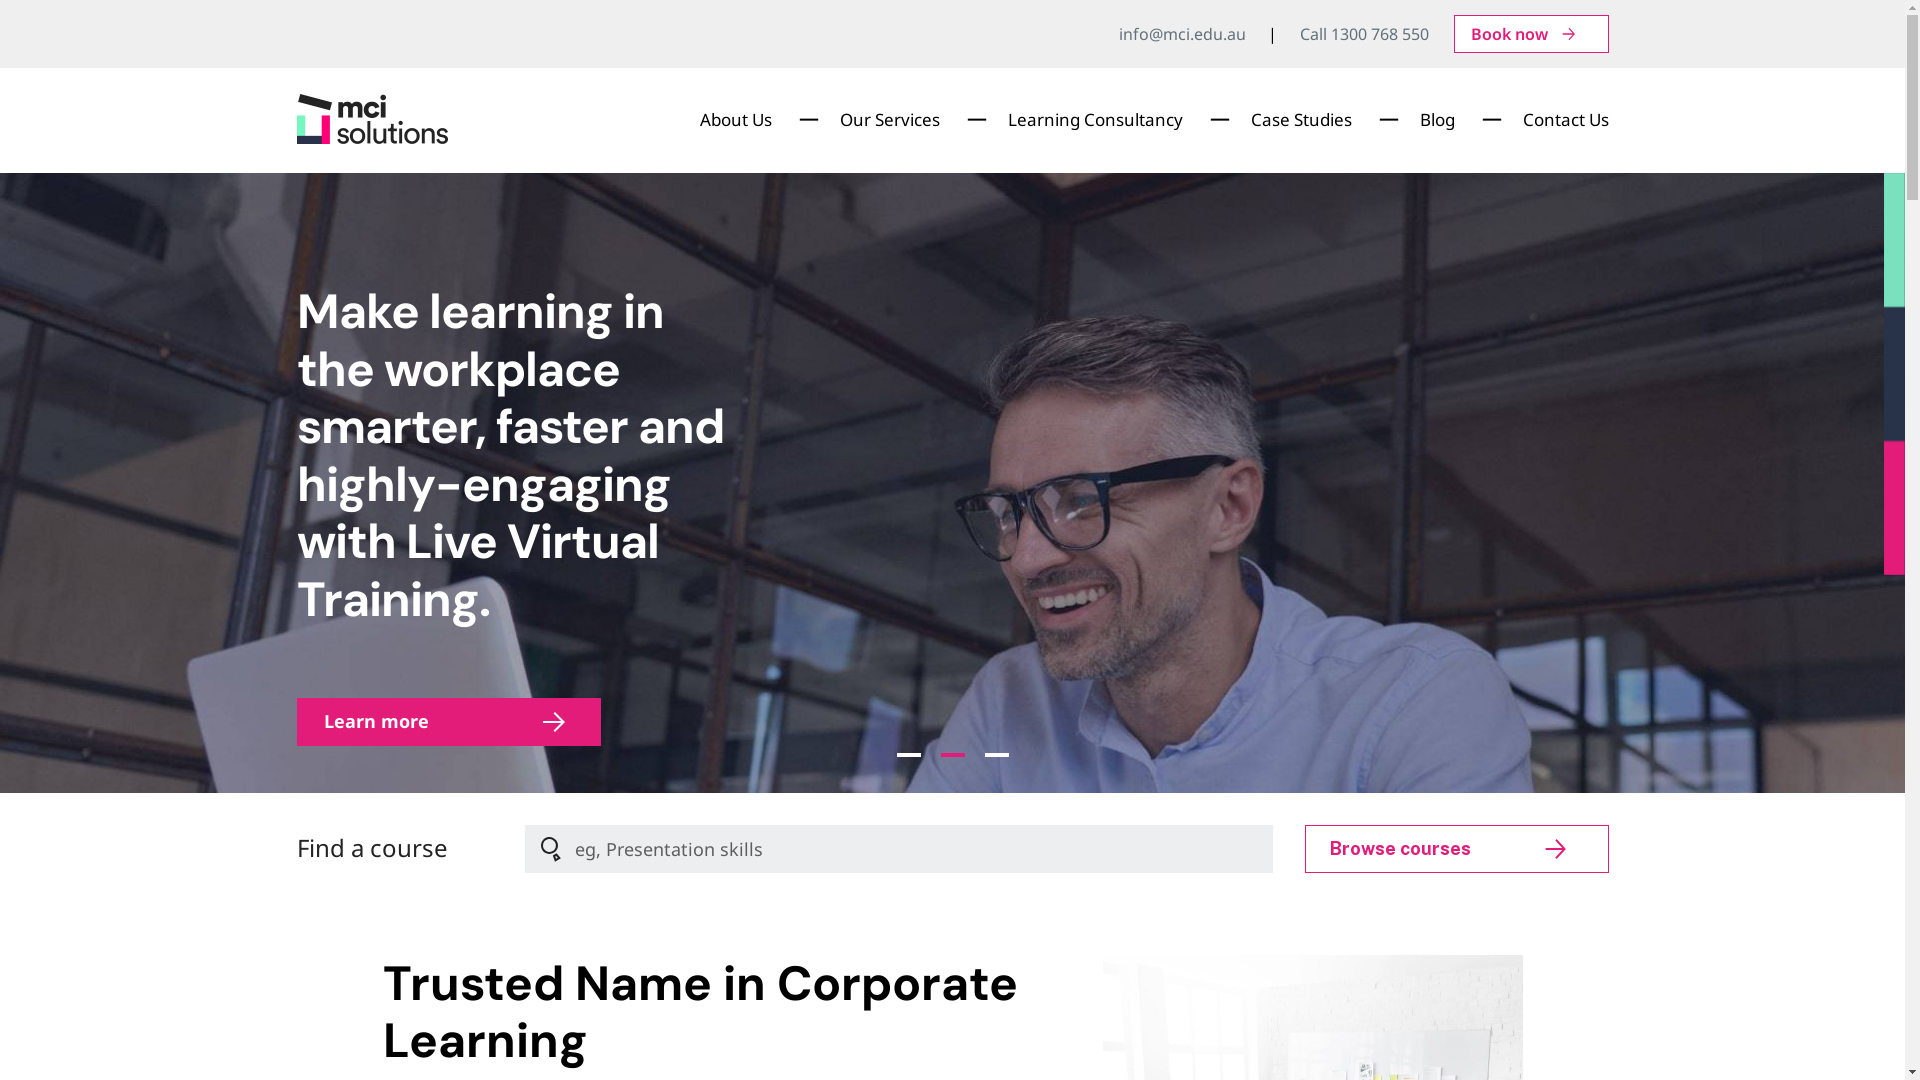  What do you see at coordinates (898, 849) in the screenshot?
I see `Search` at bounding box center [898, 849].